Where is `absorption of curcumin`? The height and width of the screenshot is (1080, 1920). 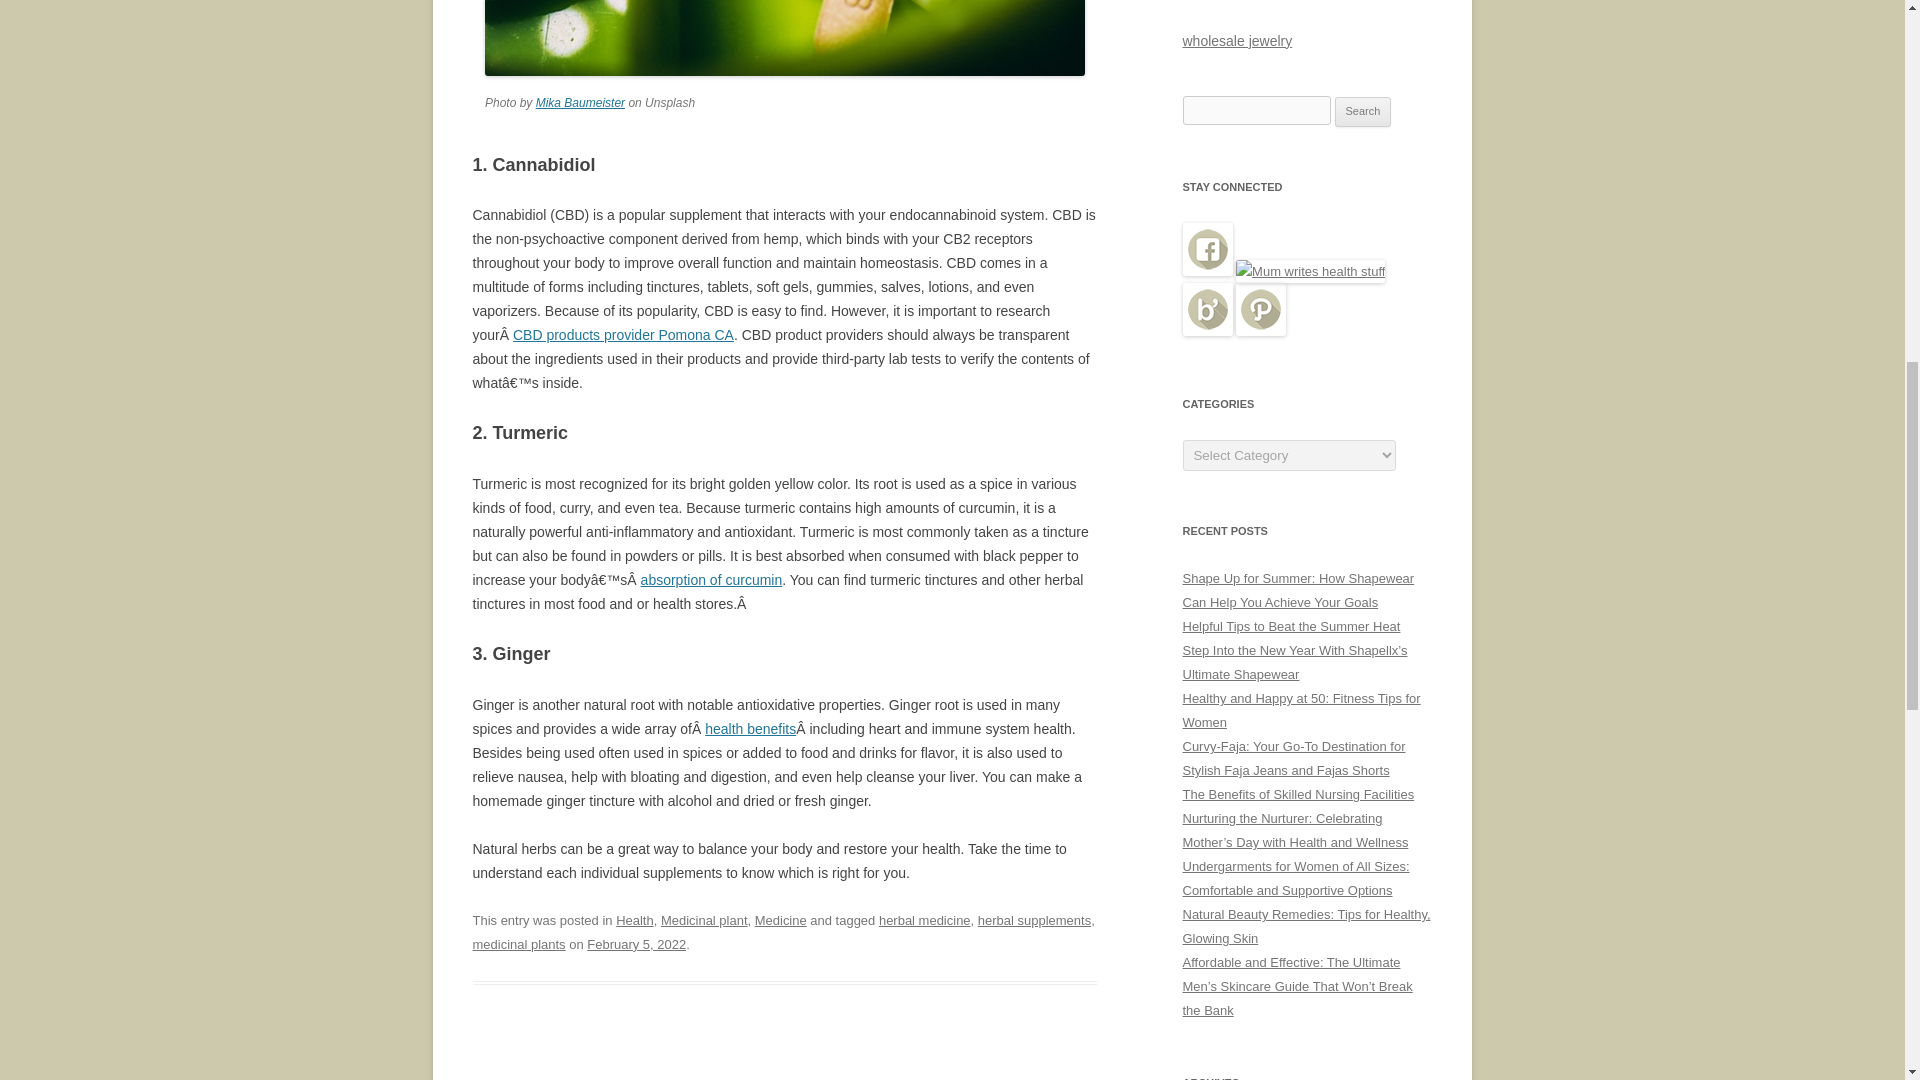
absorption of curcumin is located at coordinates (712, 580).